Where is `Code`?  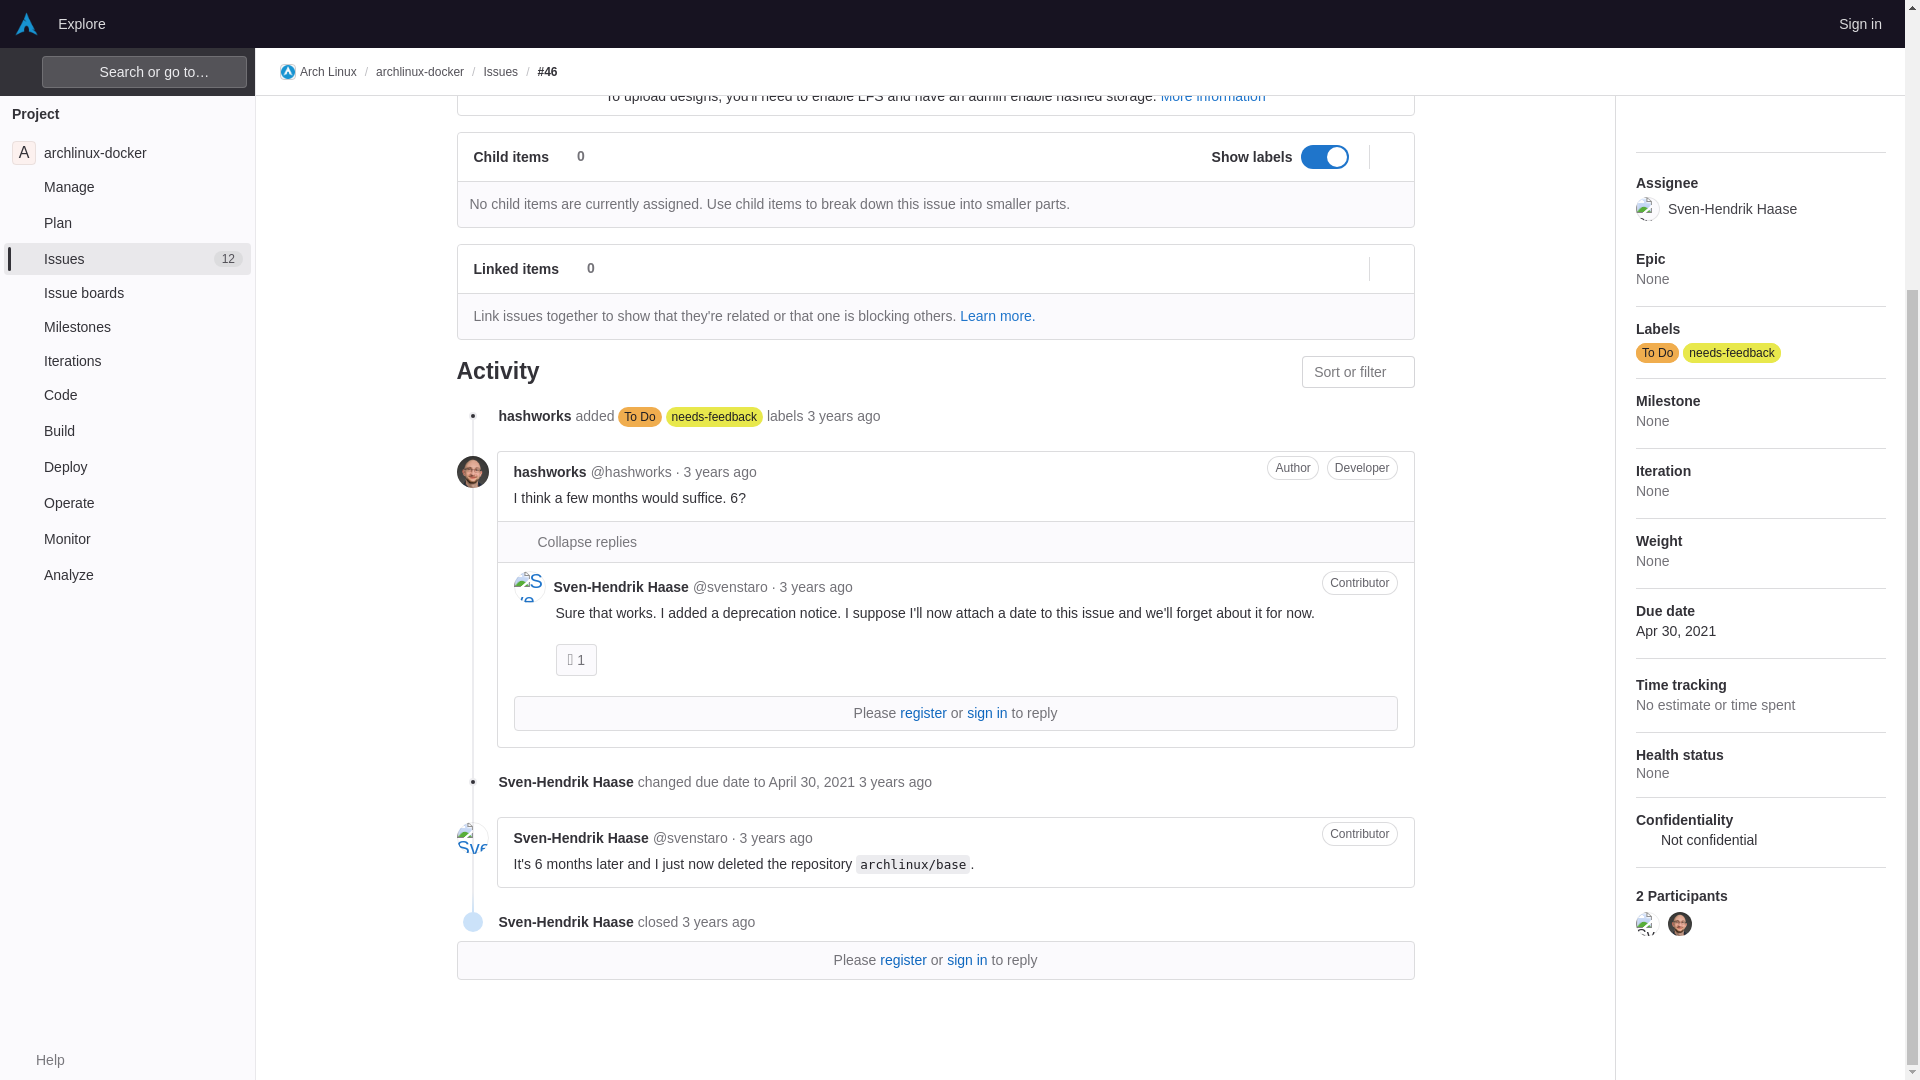
Code is located at coordinates (127, 14).